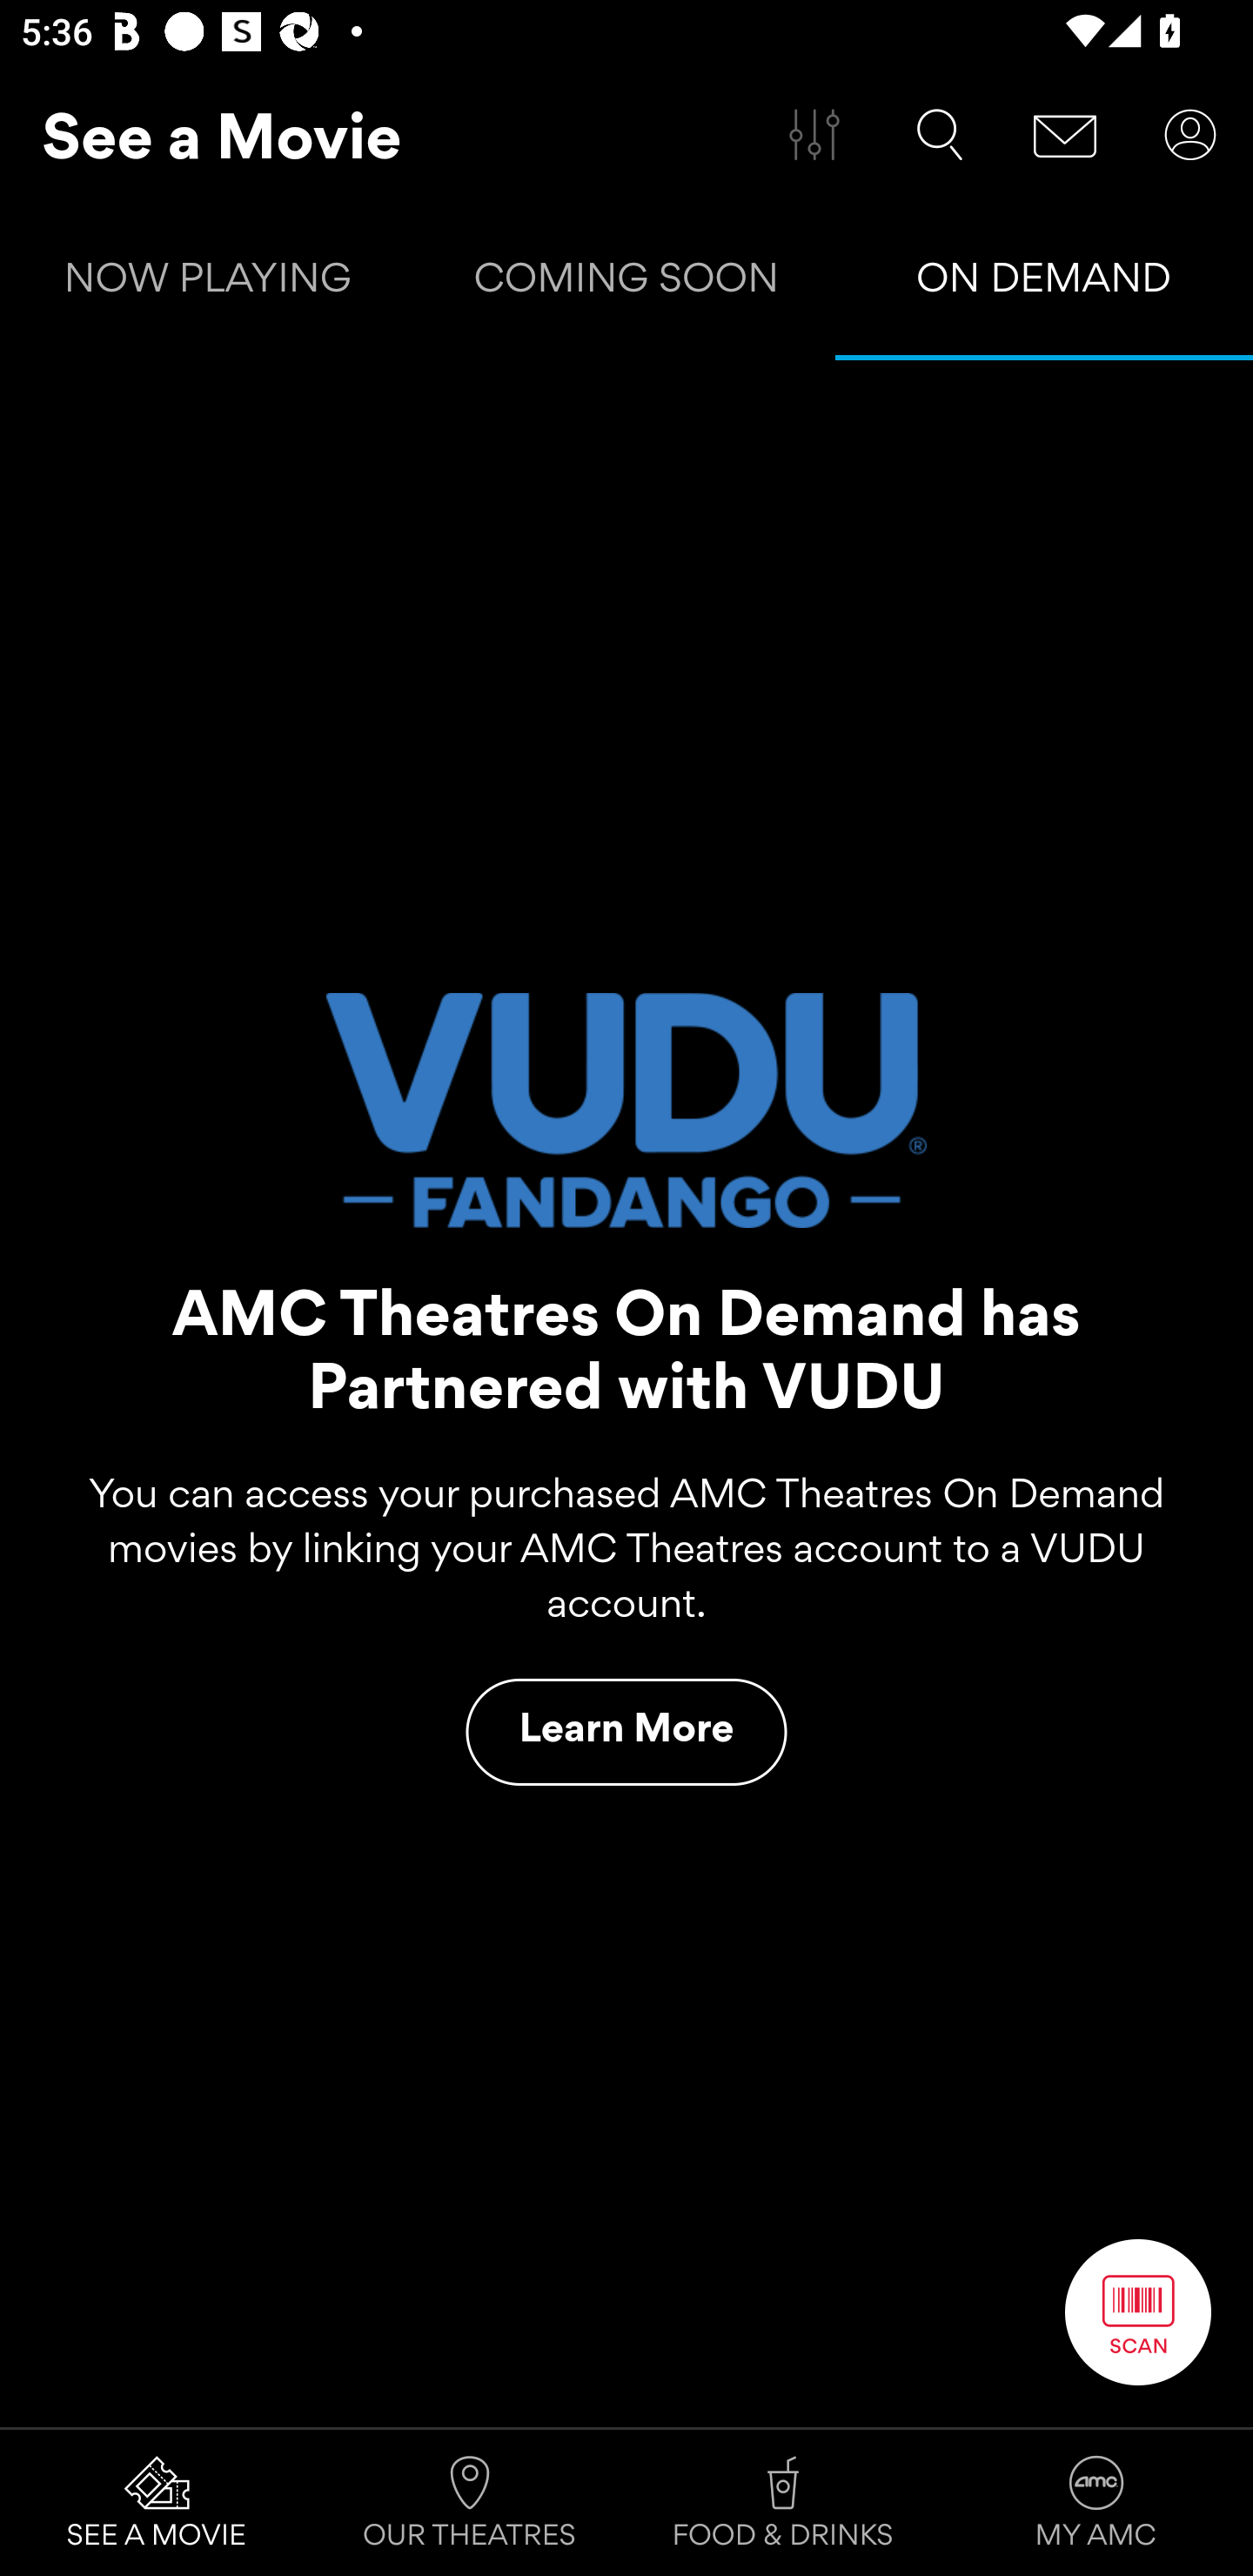 Image resolution: width=1253 pixels, height=2576 pixels. I want to click on OUR THEATRES
Tab 2 of 4, so click(470, 2503).